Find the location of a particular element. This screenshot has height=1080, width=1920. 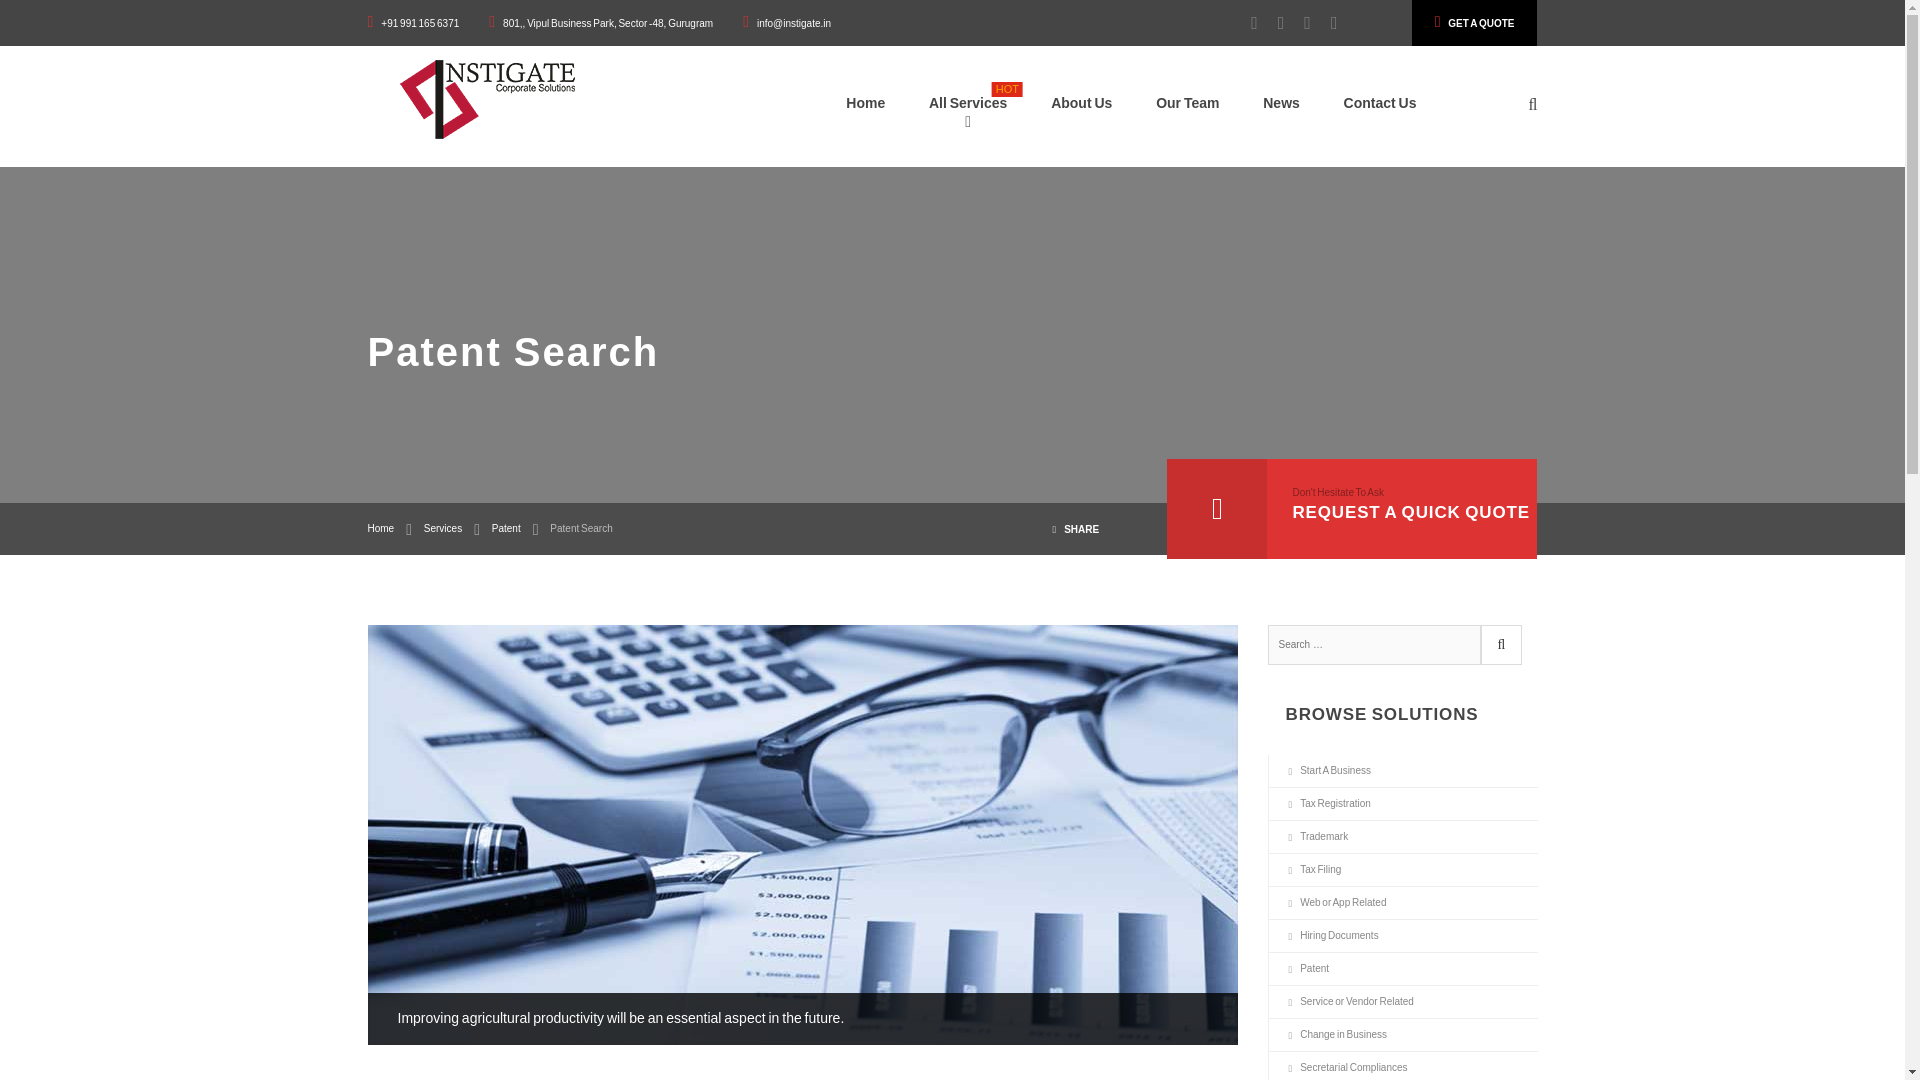

Vine is located at coordinates (1324, 23).